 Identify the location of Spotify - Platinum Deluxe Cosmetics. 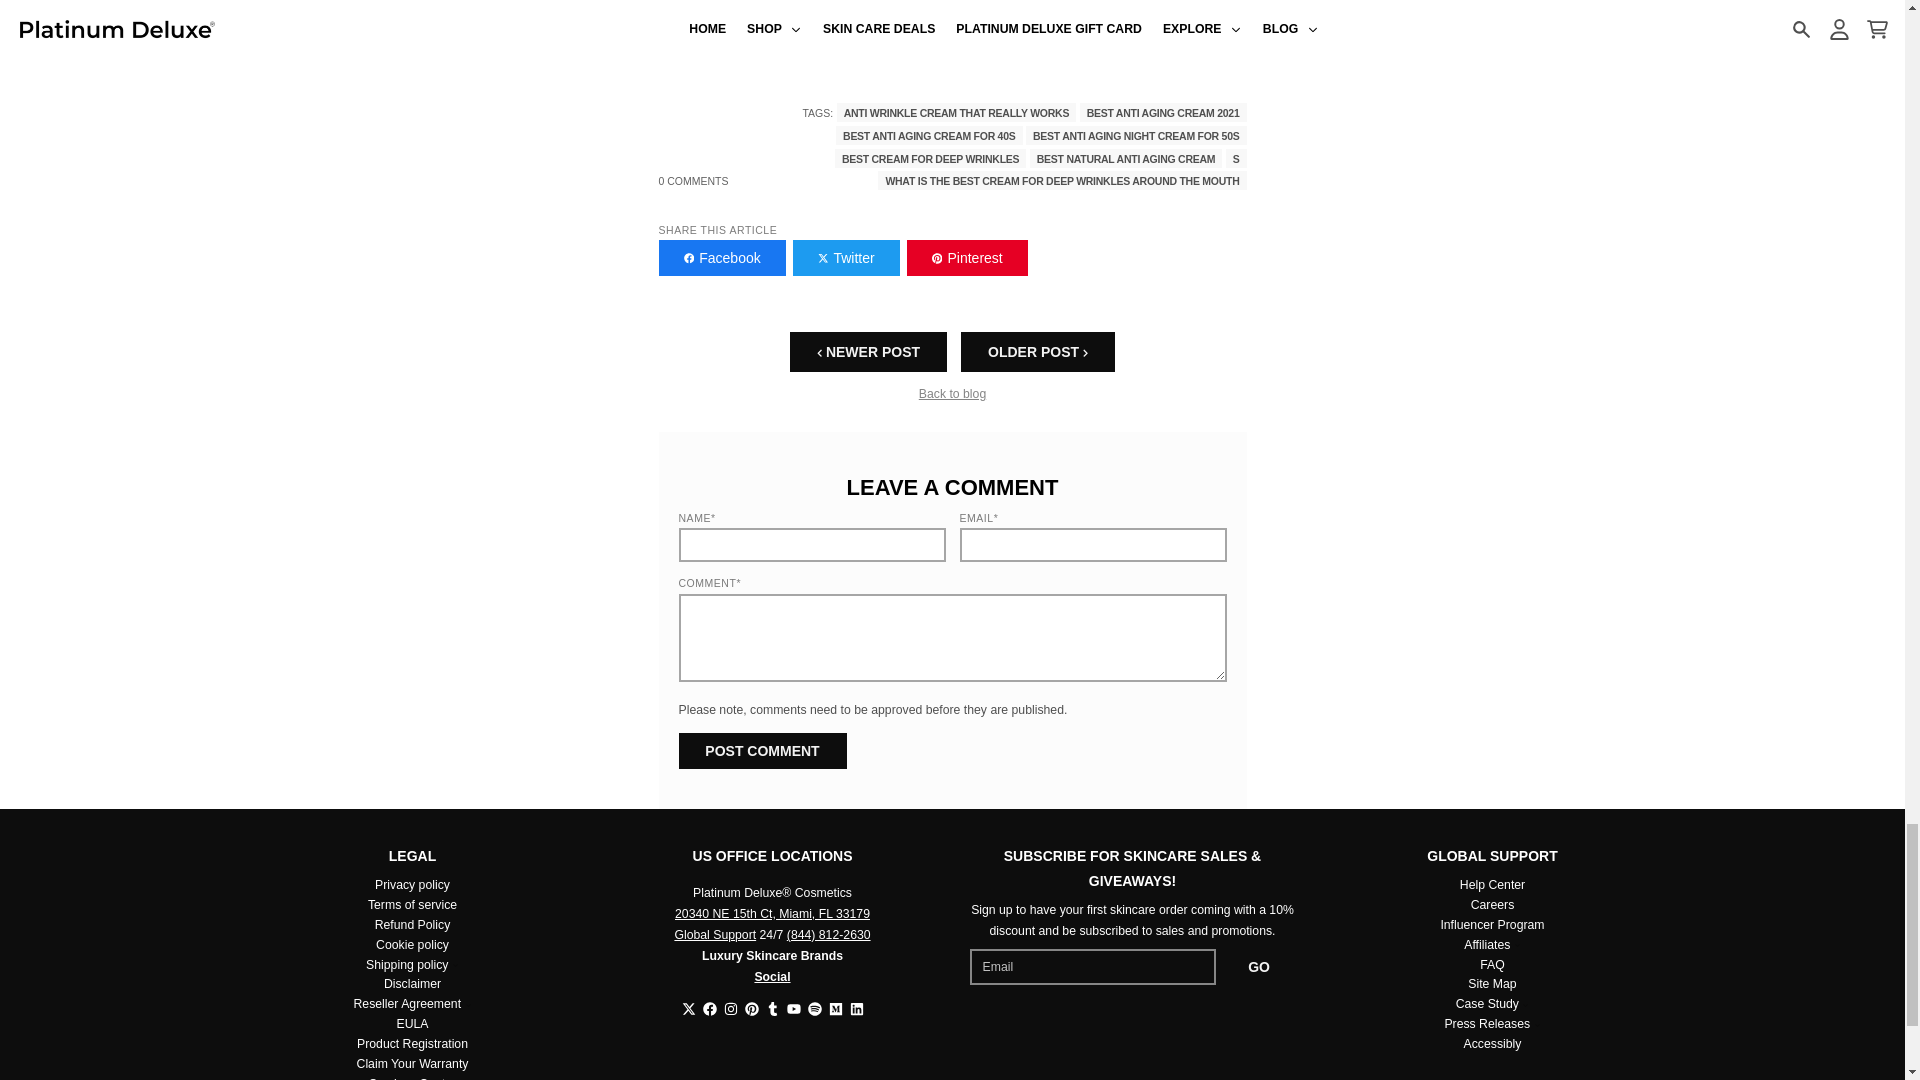
(814, 1009).